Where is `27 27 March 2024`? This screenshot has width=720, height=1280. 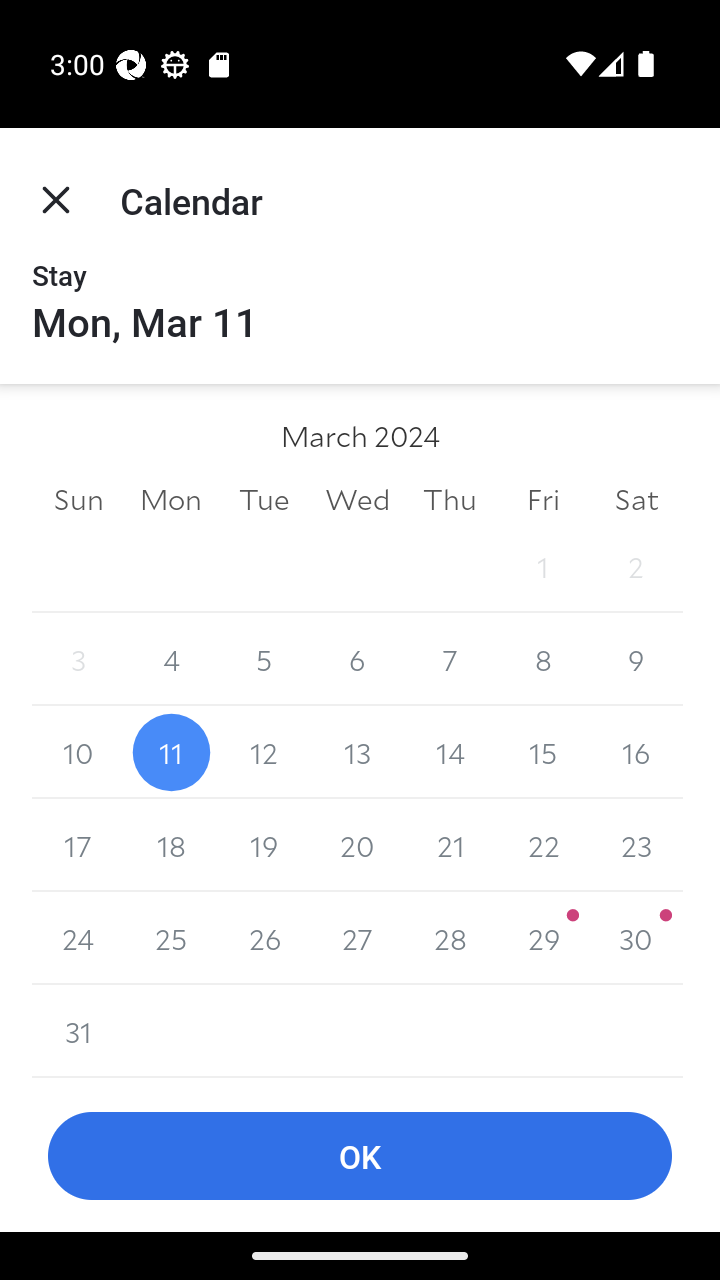
27 27 March 2024 is located at coordinates (357, 938).